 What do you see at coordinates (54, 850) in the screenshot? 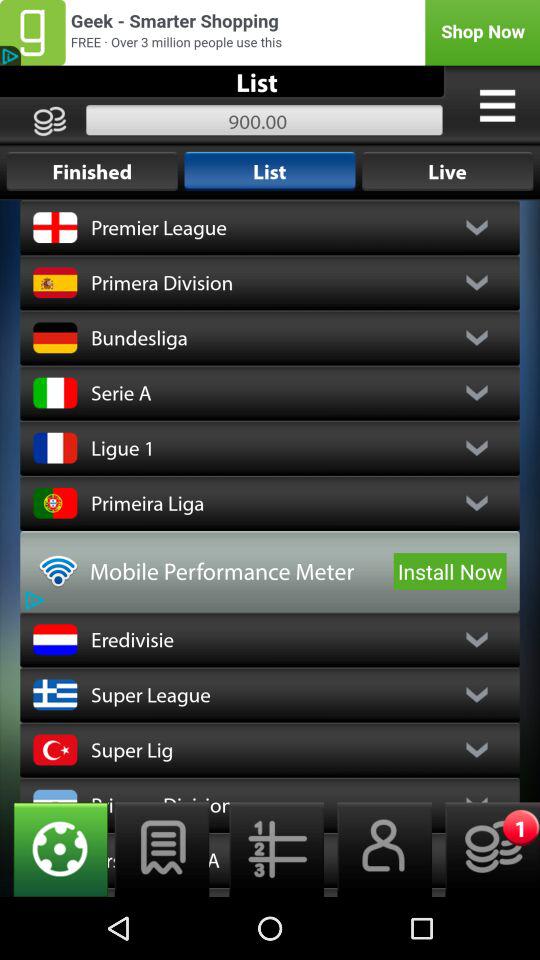
I see `settings button` at bounding box center [54, 850].